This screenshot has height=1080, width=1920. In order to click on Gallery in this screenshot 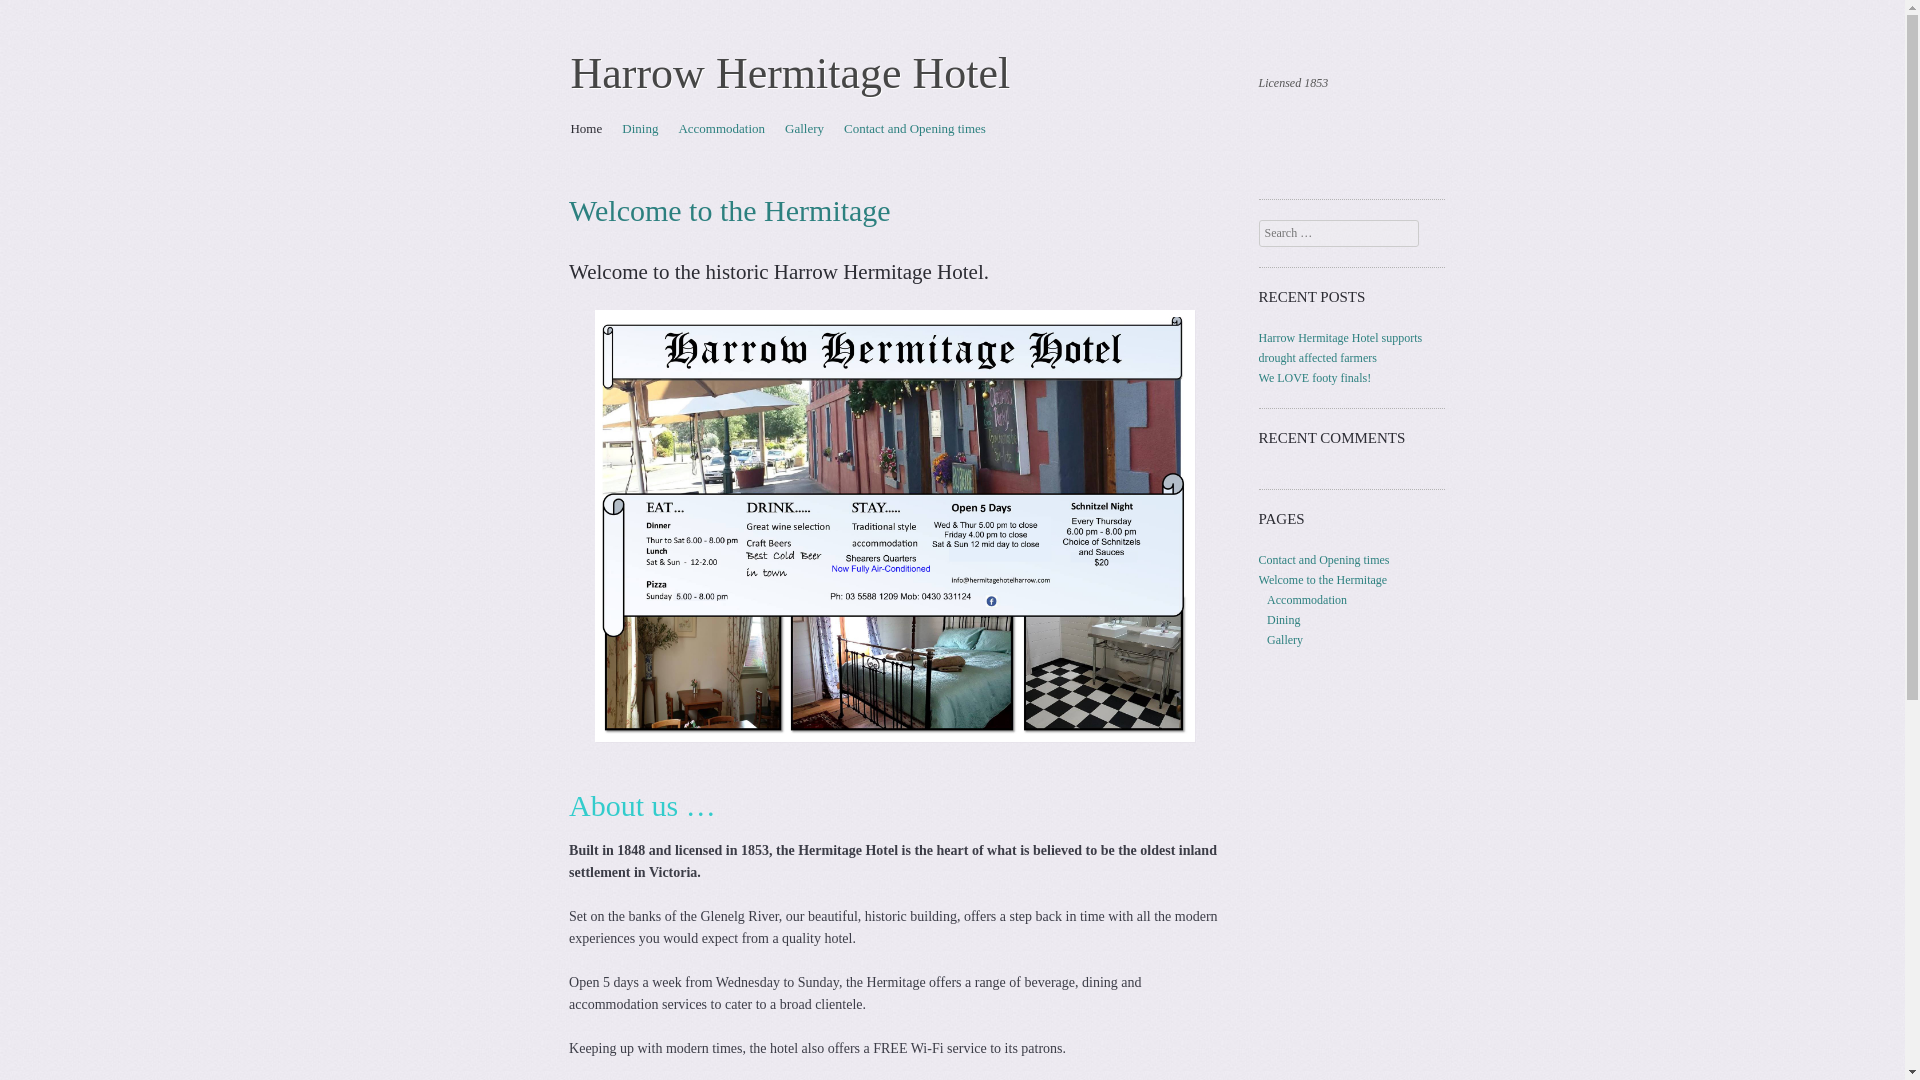, I will do `click(1285, 639)`.